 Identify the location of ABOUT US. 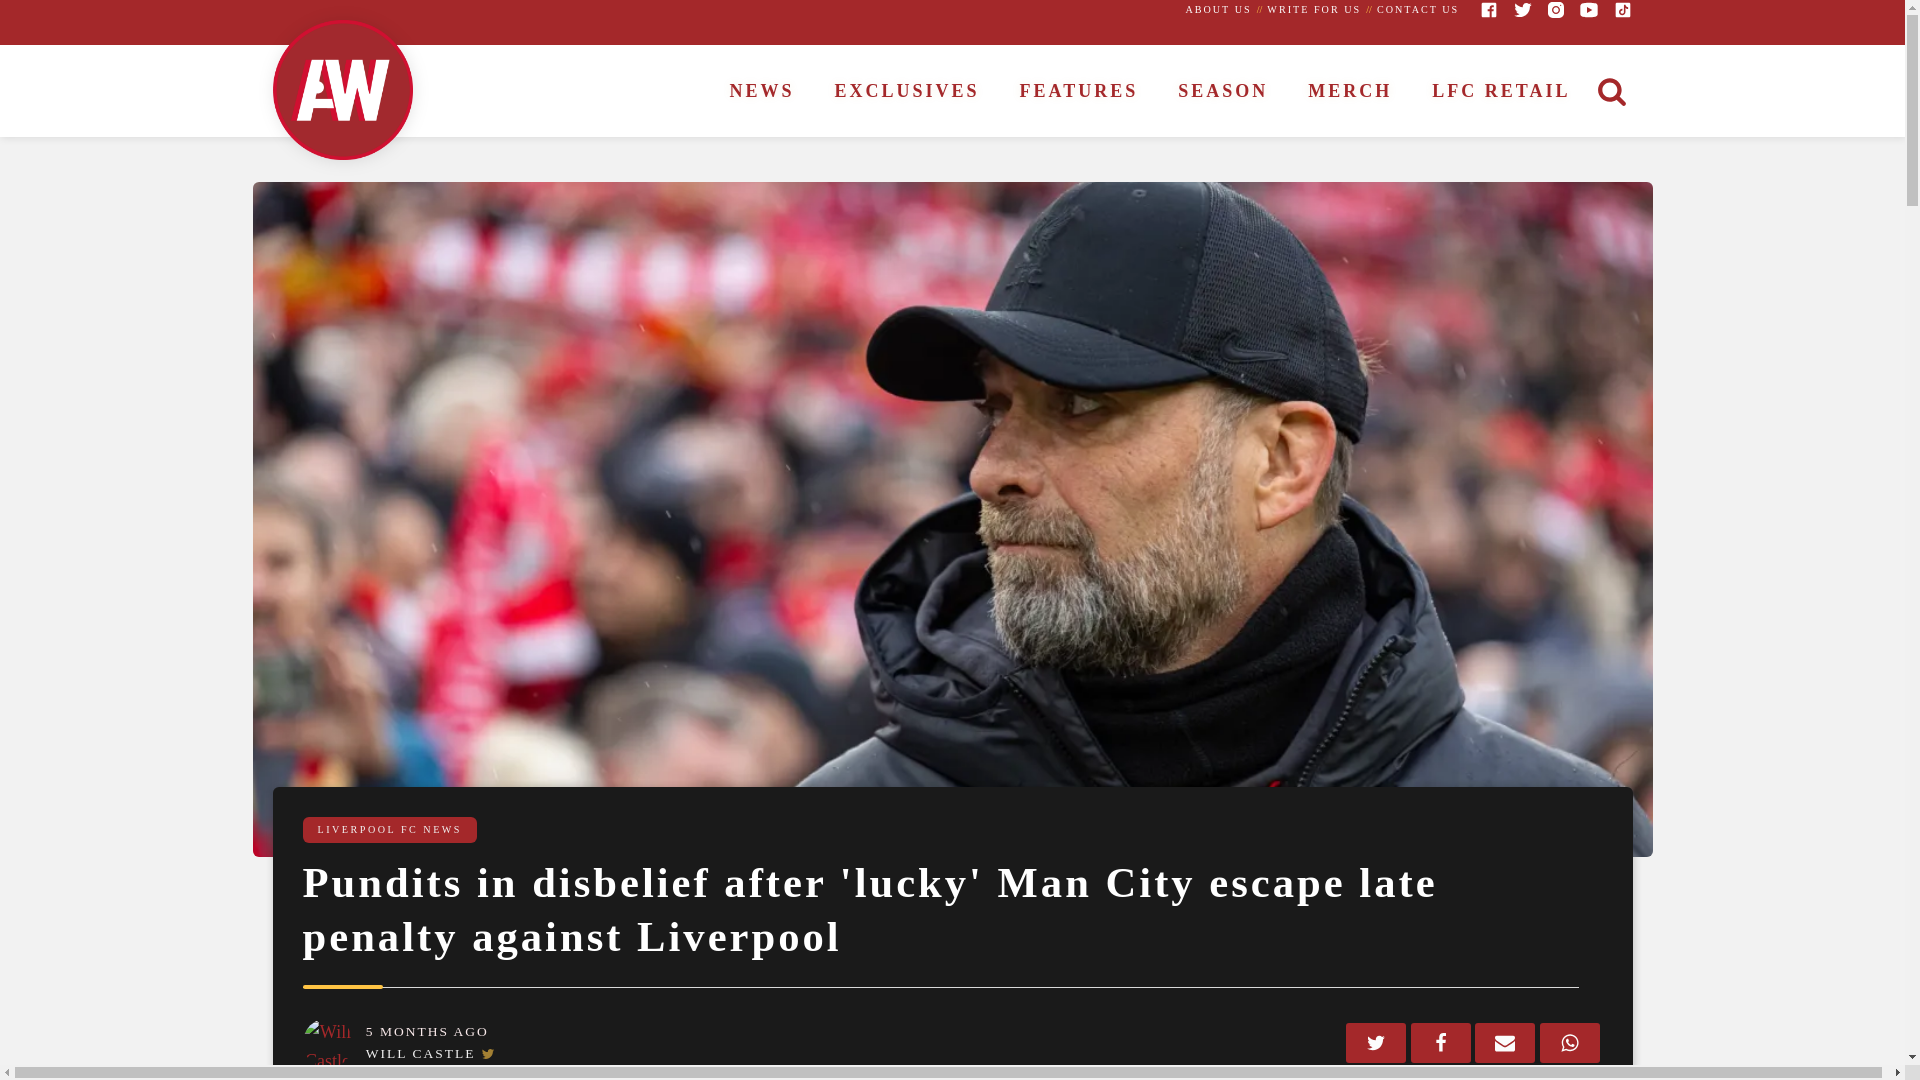
(1218, 10).